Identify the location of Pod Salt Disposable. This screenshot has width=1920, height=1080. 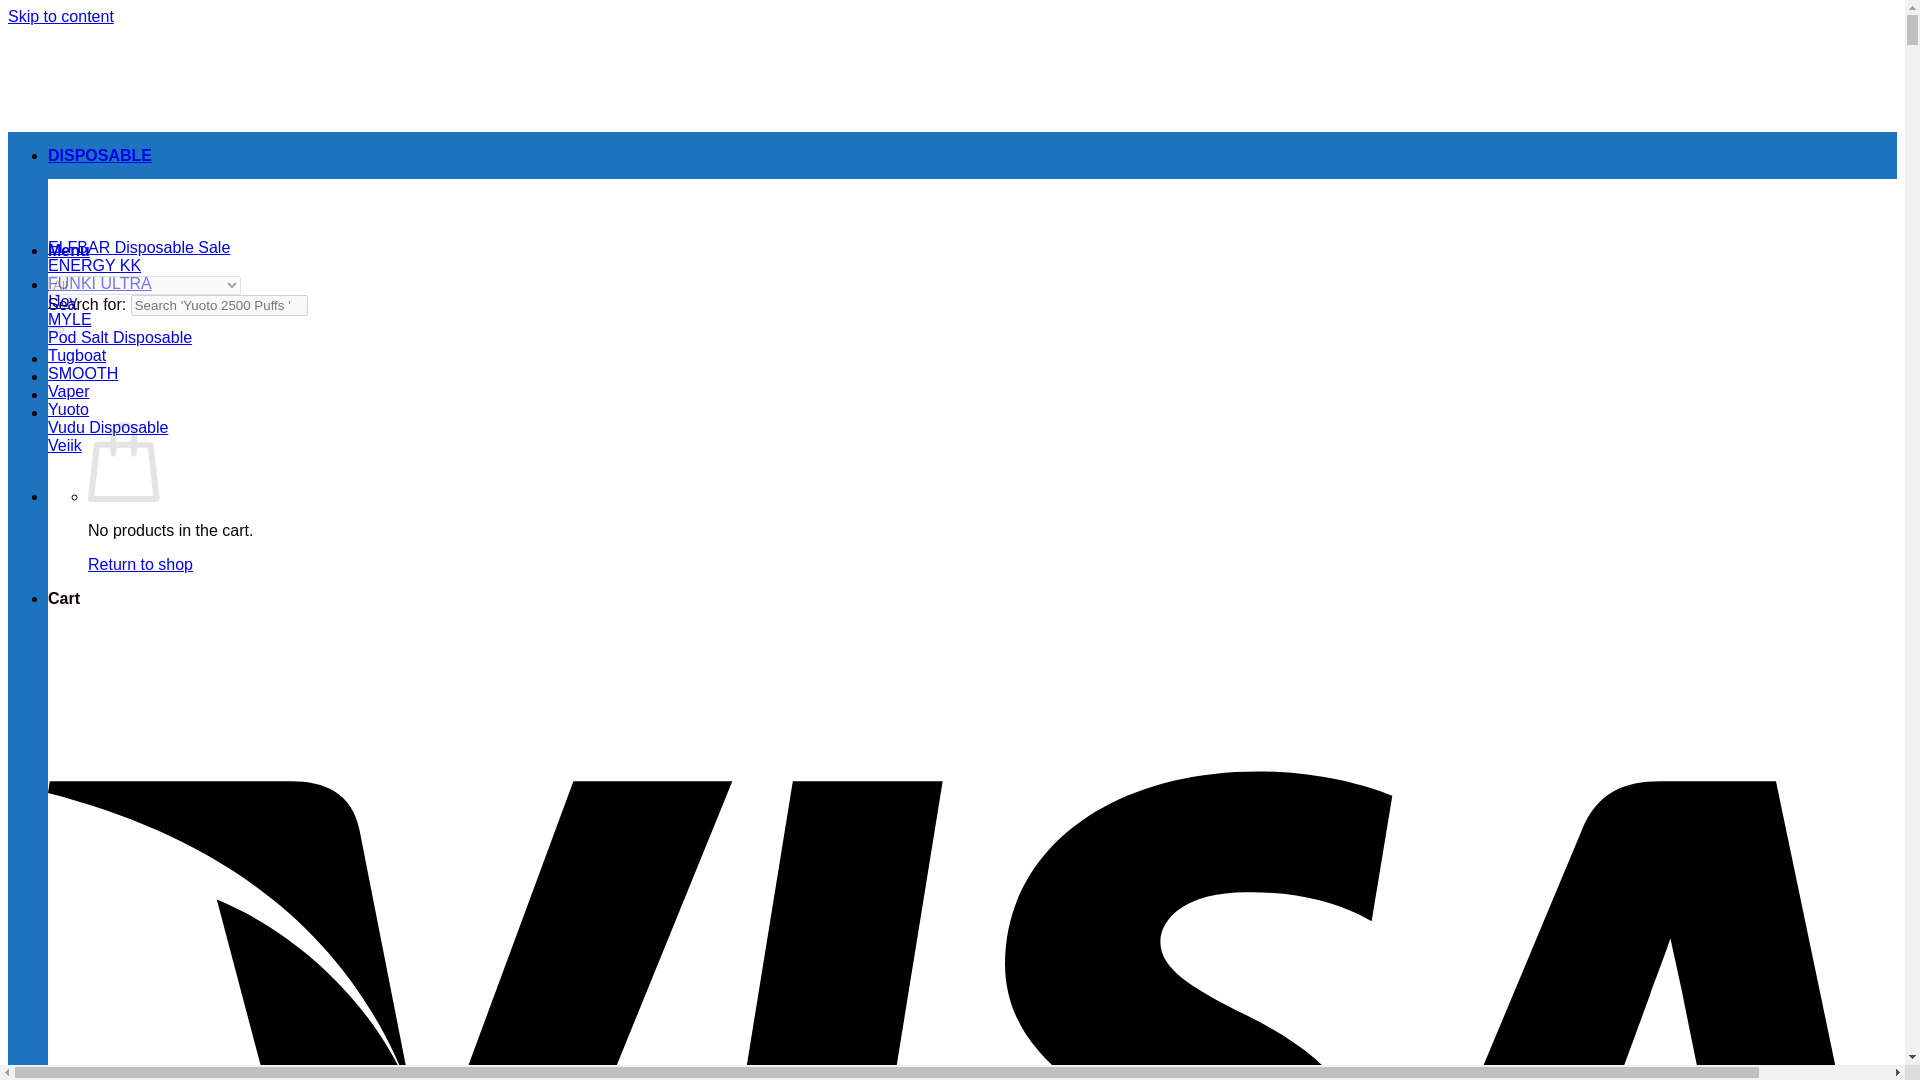
(120, 337).